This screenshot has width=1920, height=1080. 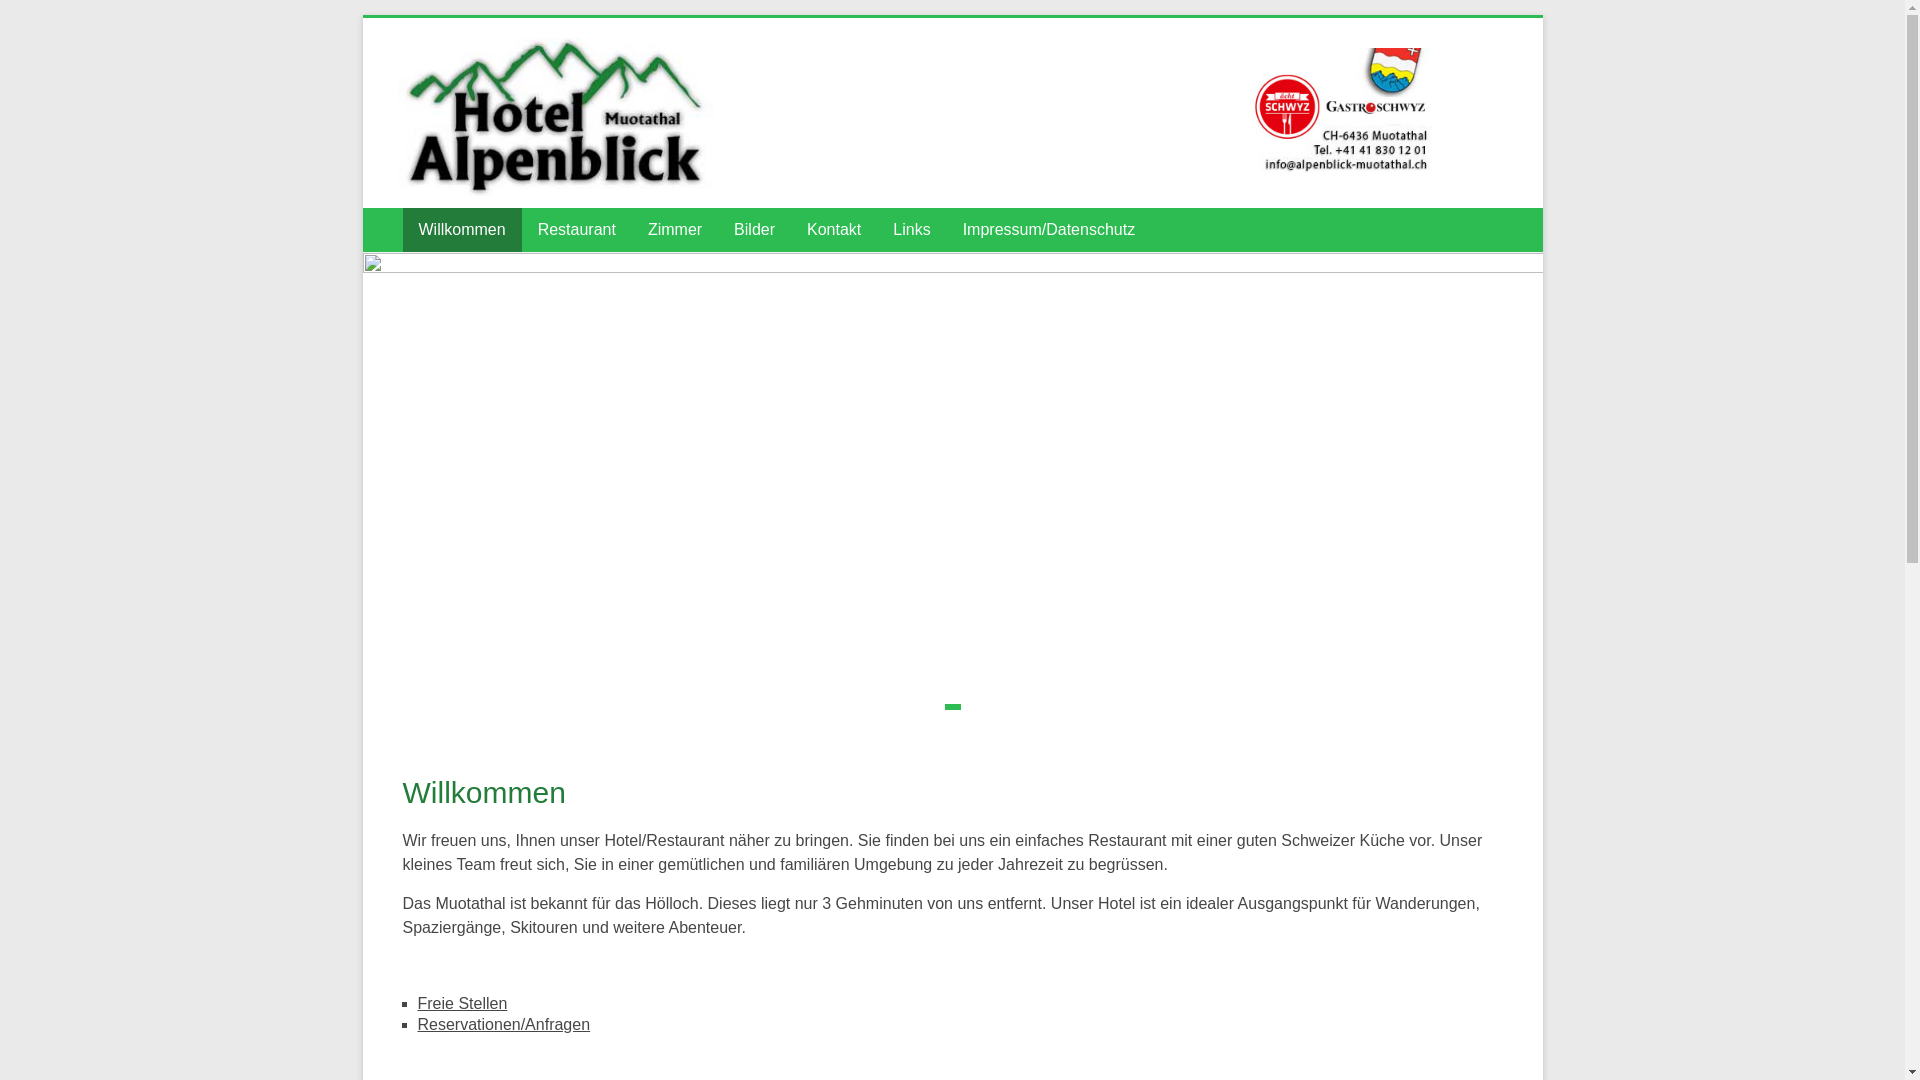 I want to click on Links, so click(x=912, y=230).